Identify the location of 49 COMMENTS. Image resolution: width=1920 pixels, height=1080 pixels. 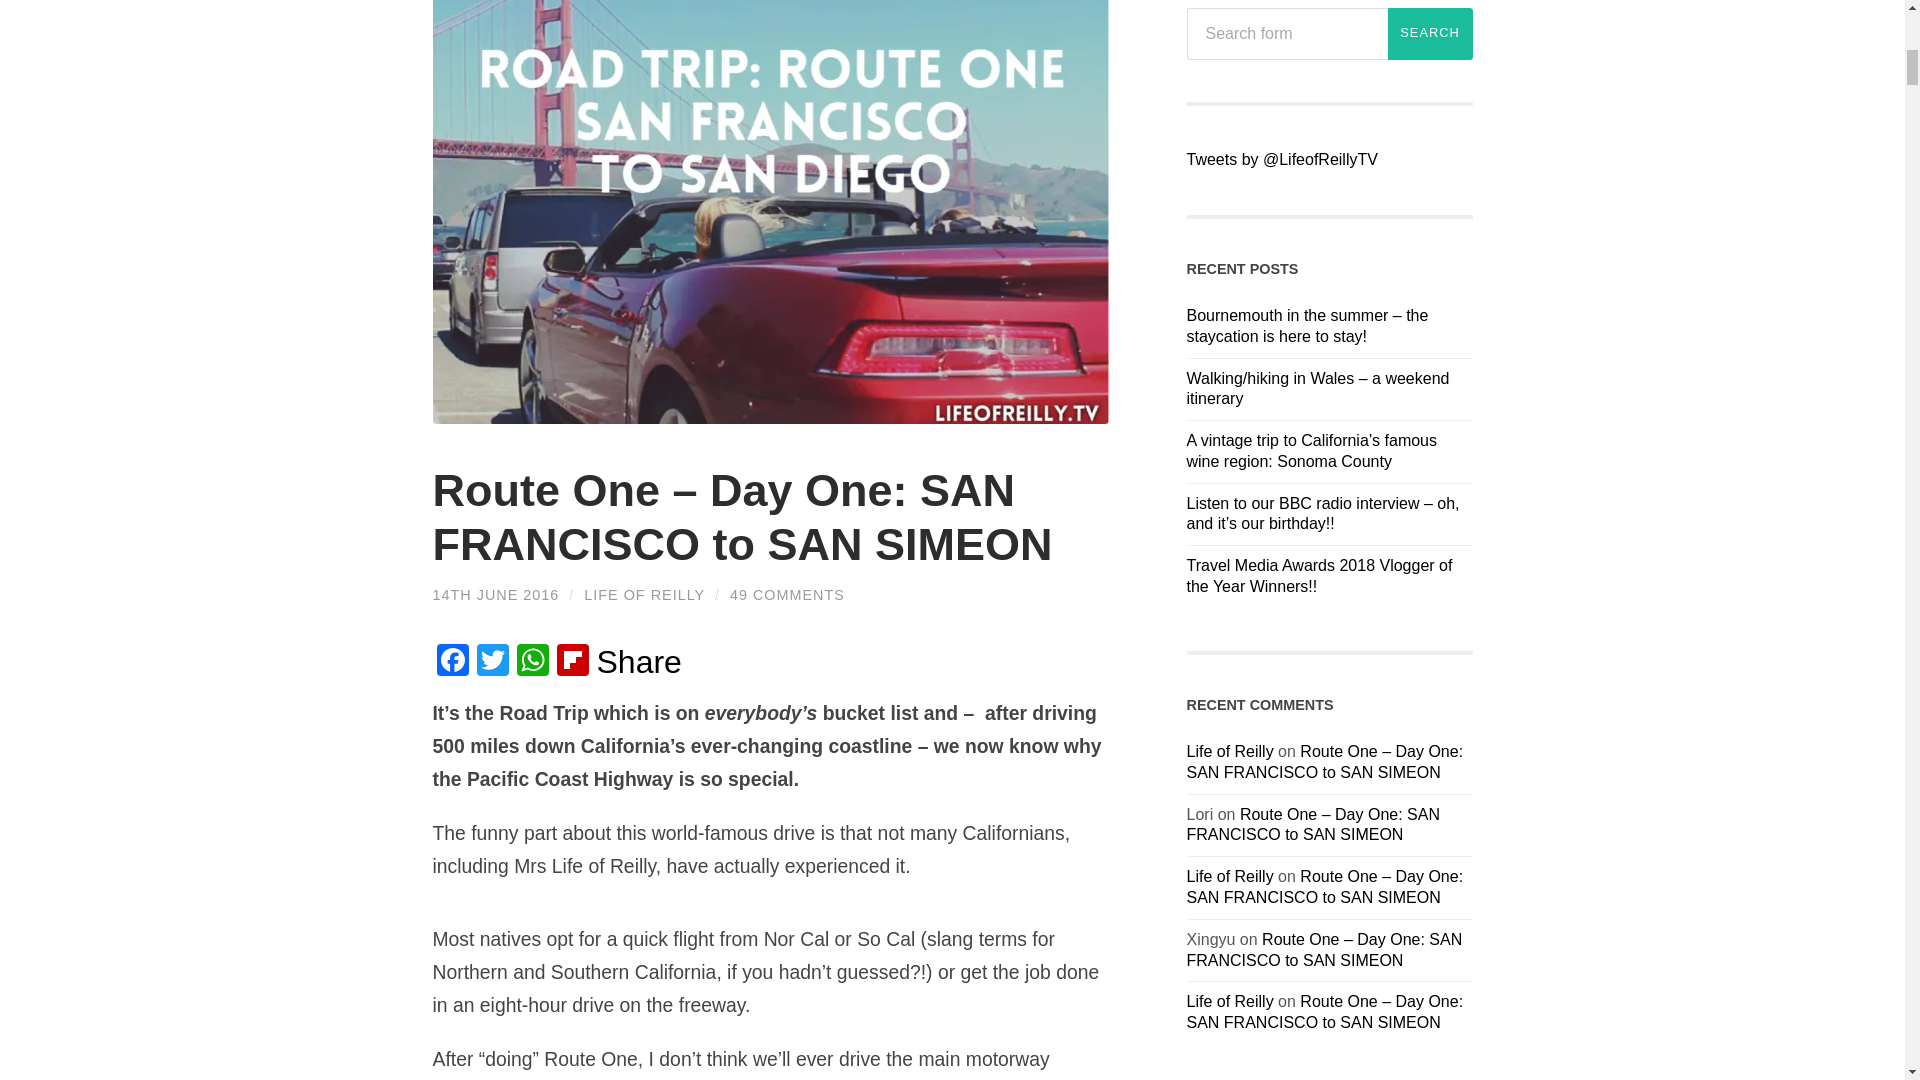
(786, 594).